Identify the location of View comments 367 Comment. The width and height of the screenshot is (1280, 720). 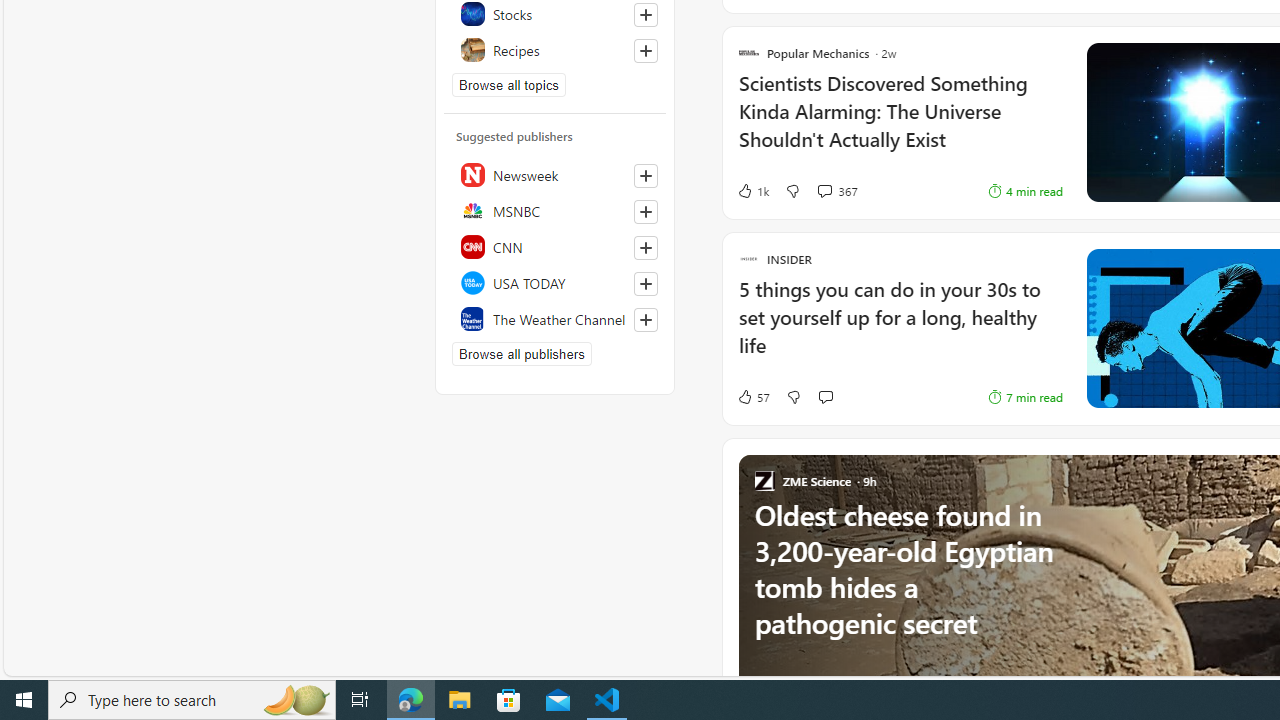
(836, 191).